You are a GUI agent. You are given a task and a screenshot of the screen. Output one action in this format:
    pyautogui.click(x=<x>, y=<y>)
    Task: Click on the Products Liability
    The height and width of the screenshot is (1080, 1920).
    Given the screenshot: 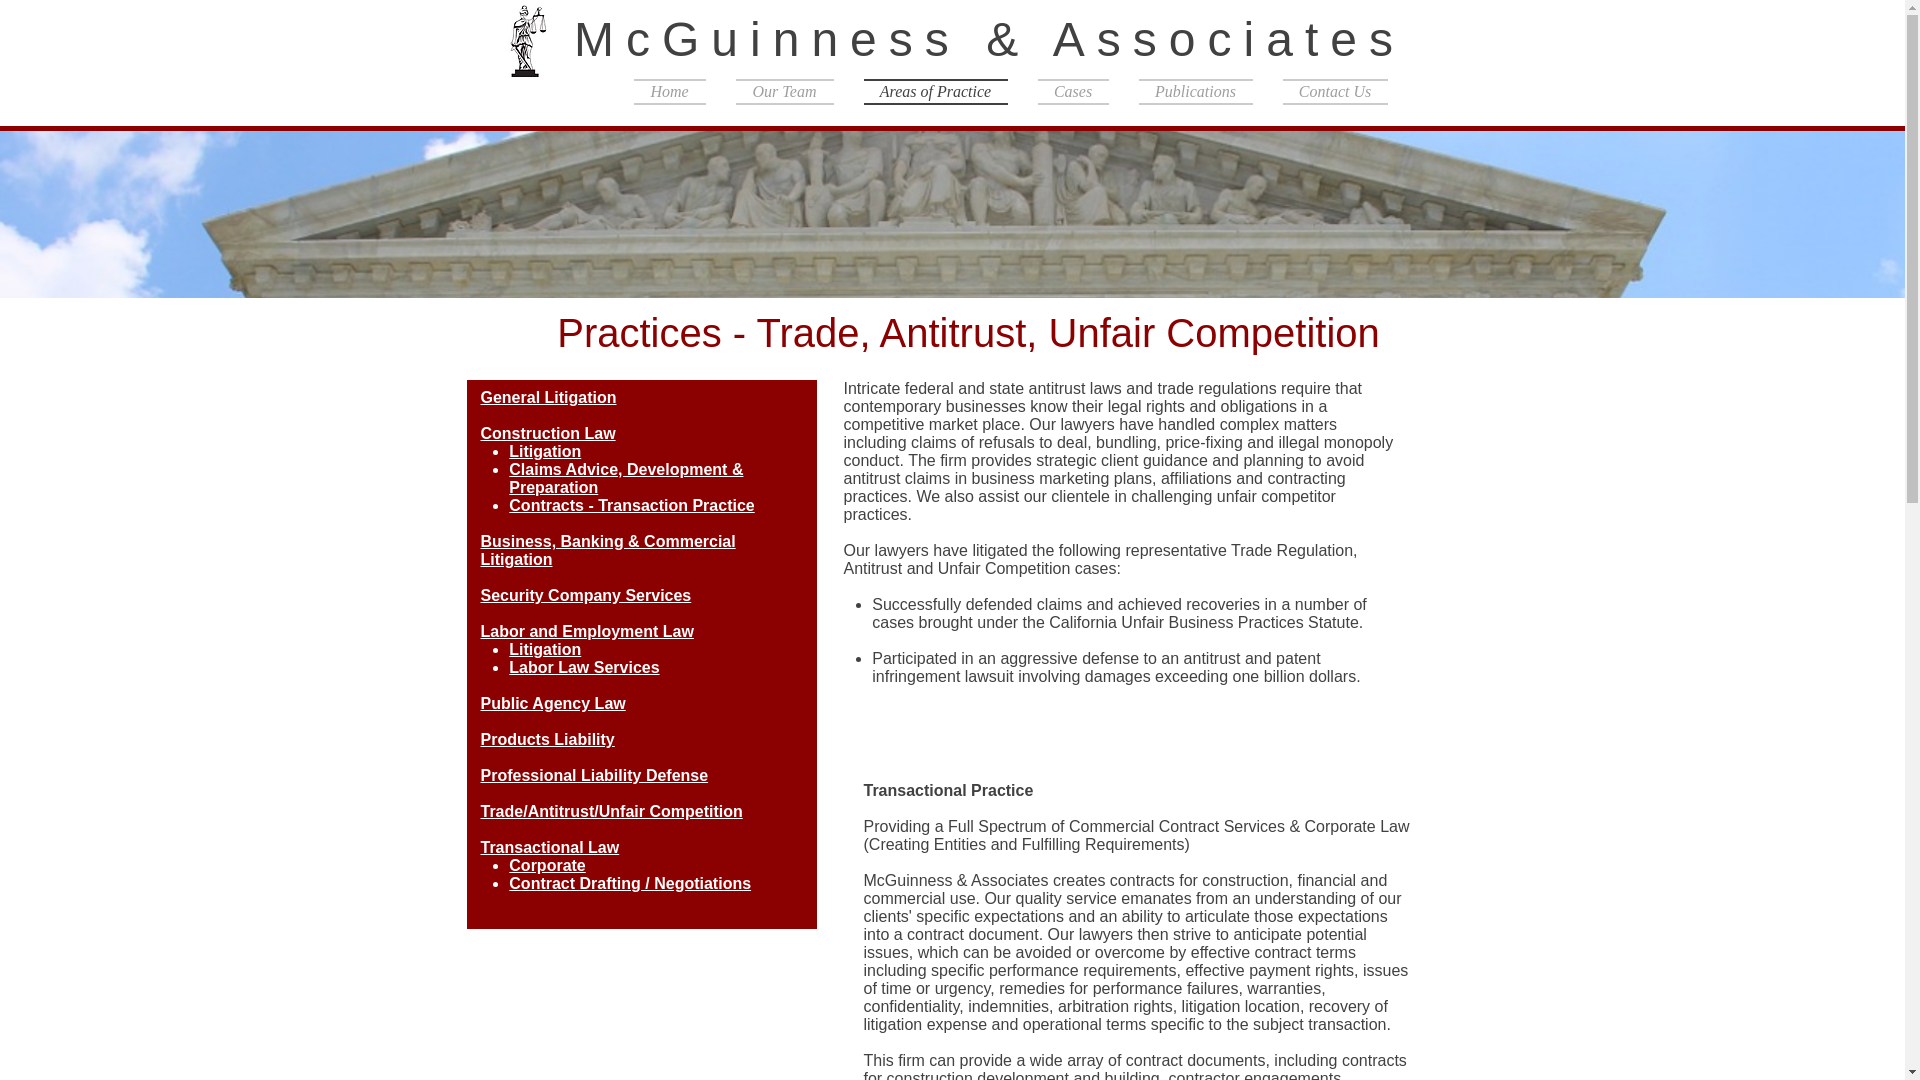 What is the action you would take?
    pyautogui.click(x=540, y=636)
    